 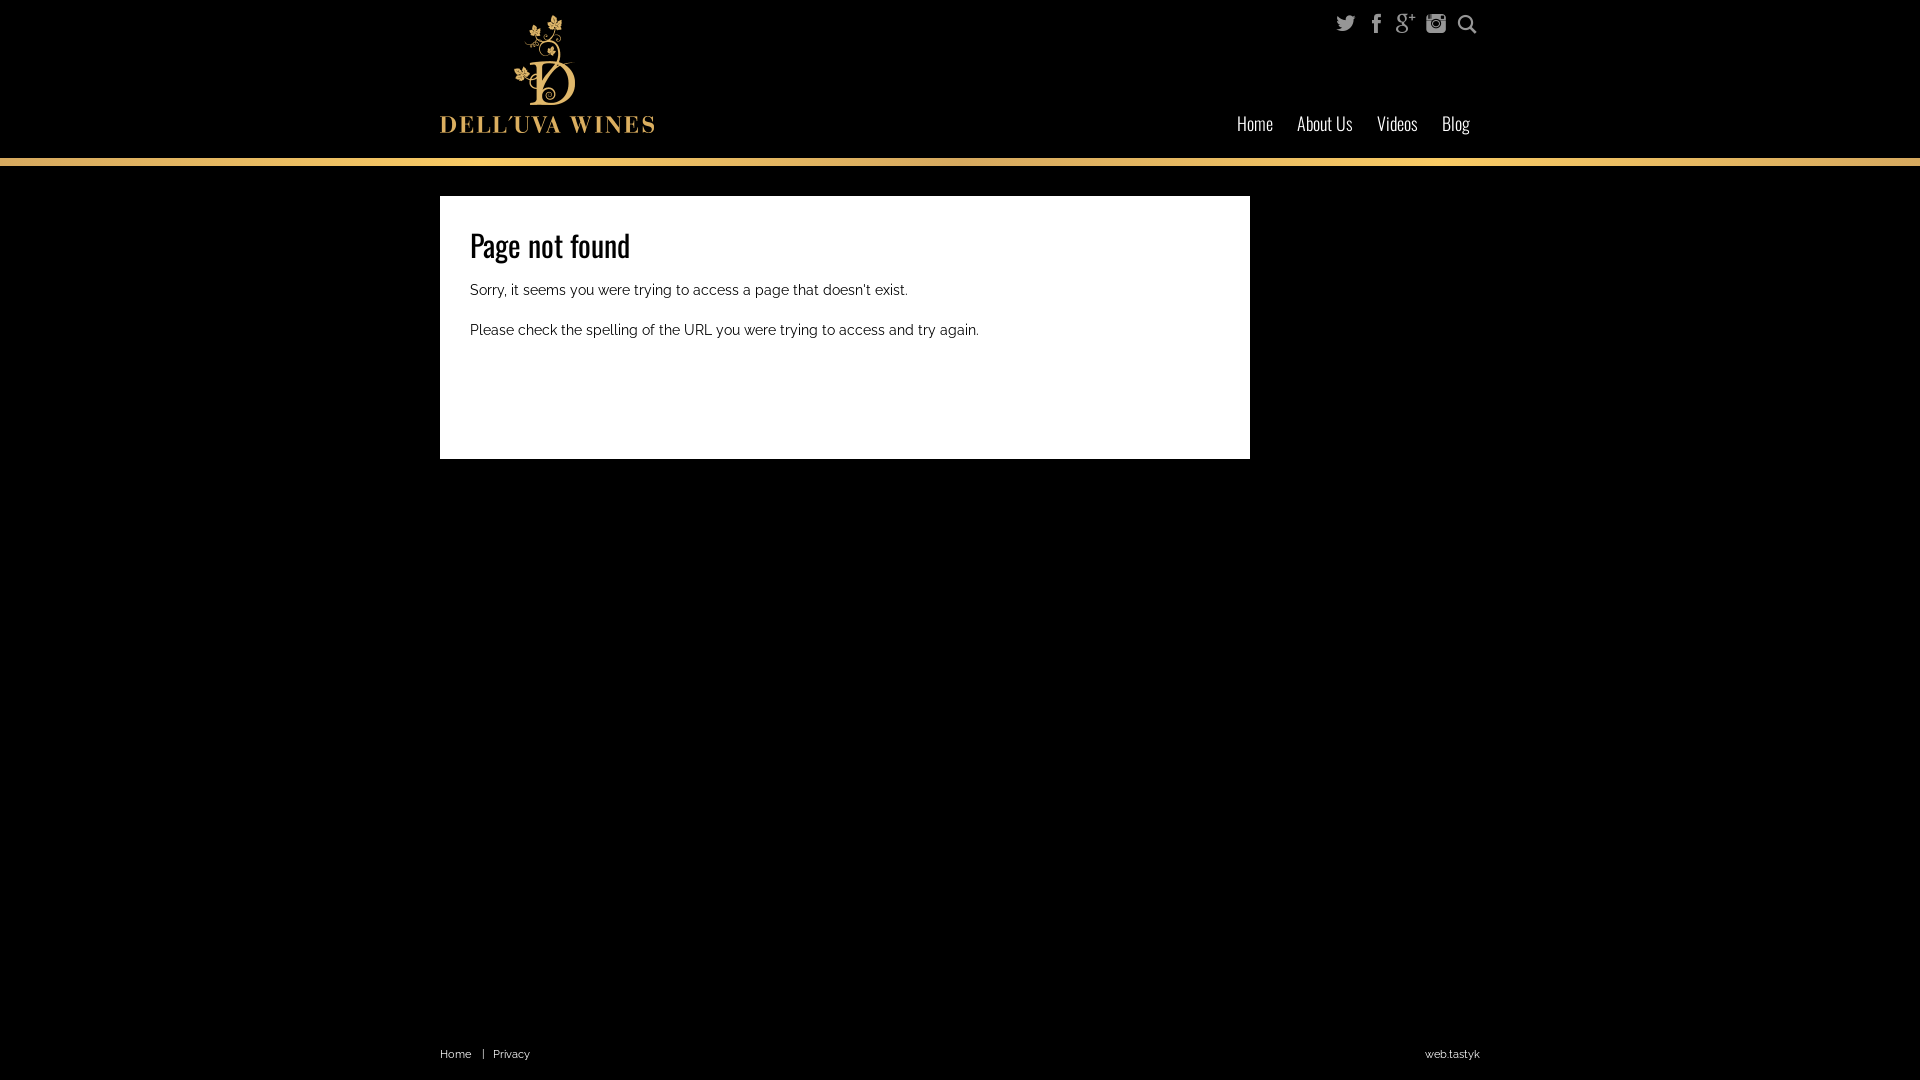 What do you see at coordinates (1452, 1055) in the screenshot?
I see `web.tastyk` at bounding box center [1452, 1055].